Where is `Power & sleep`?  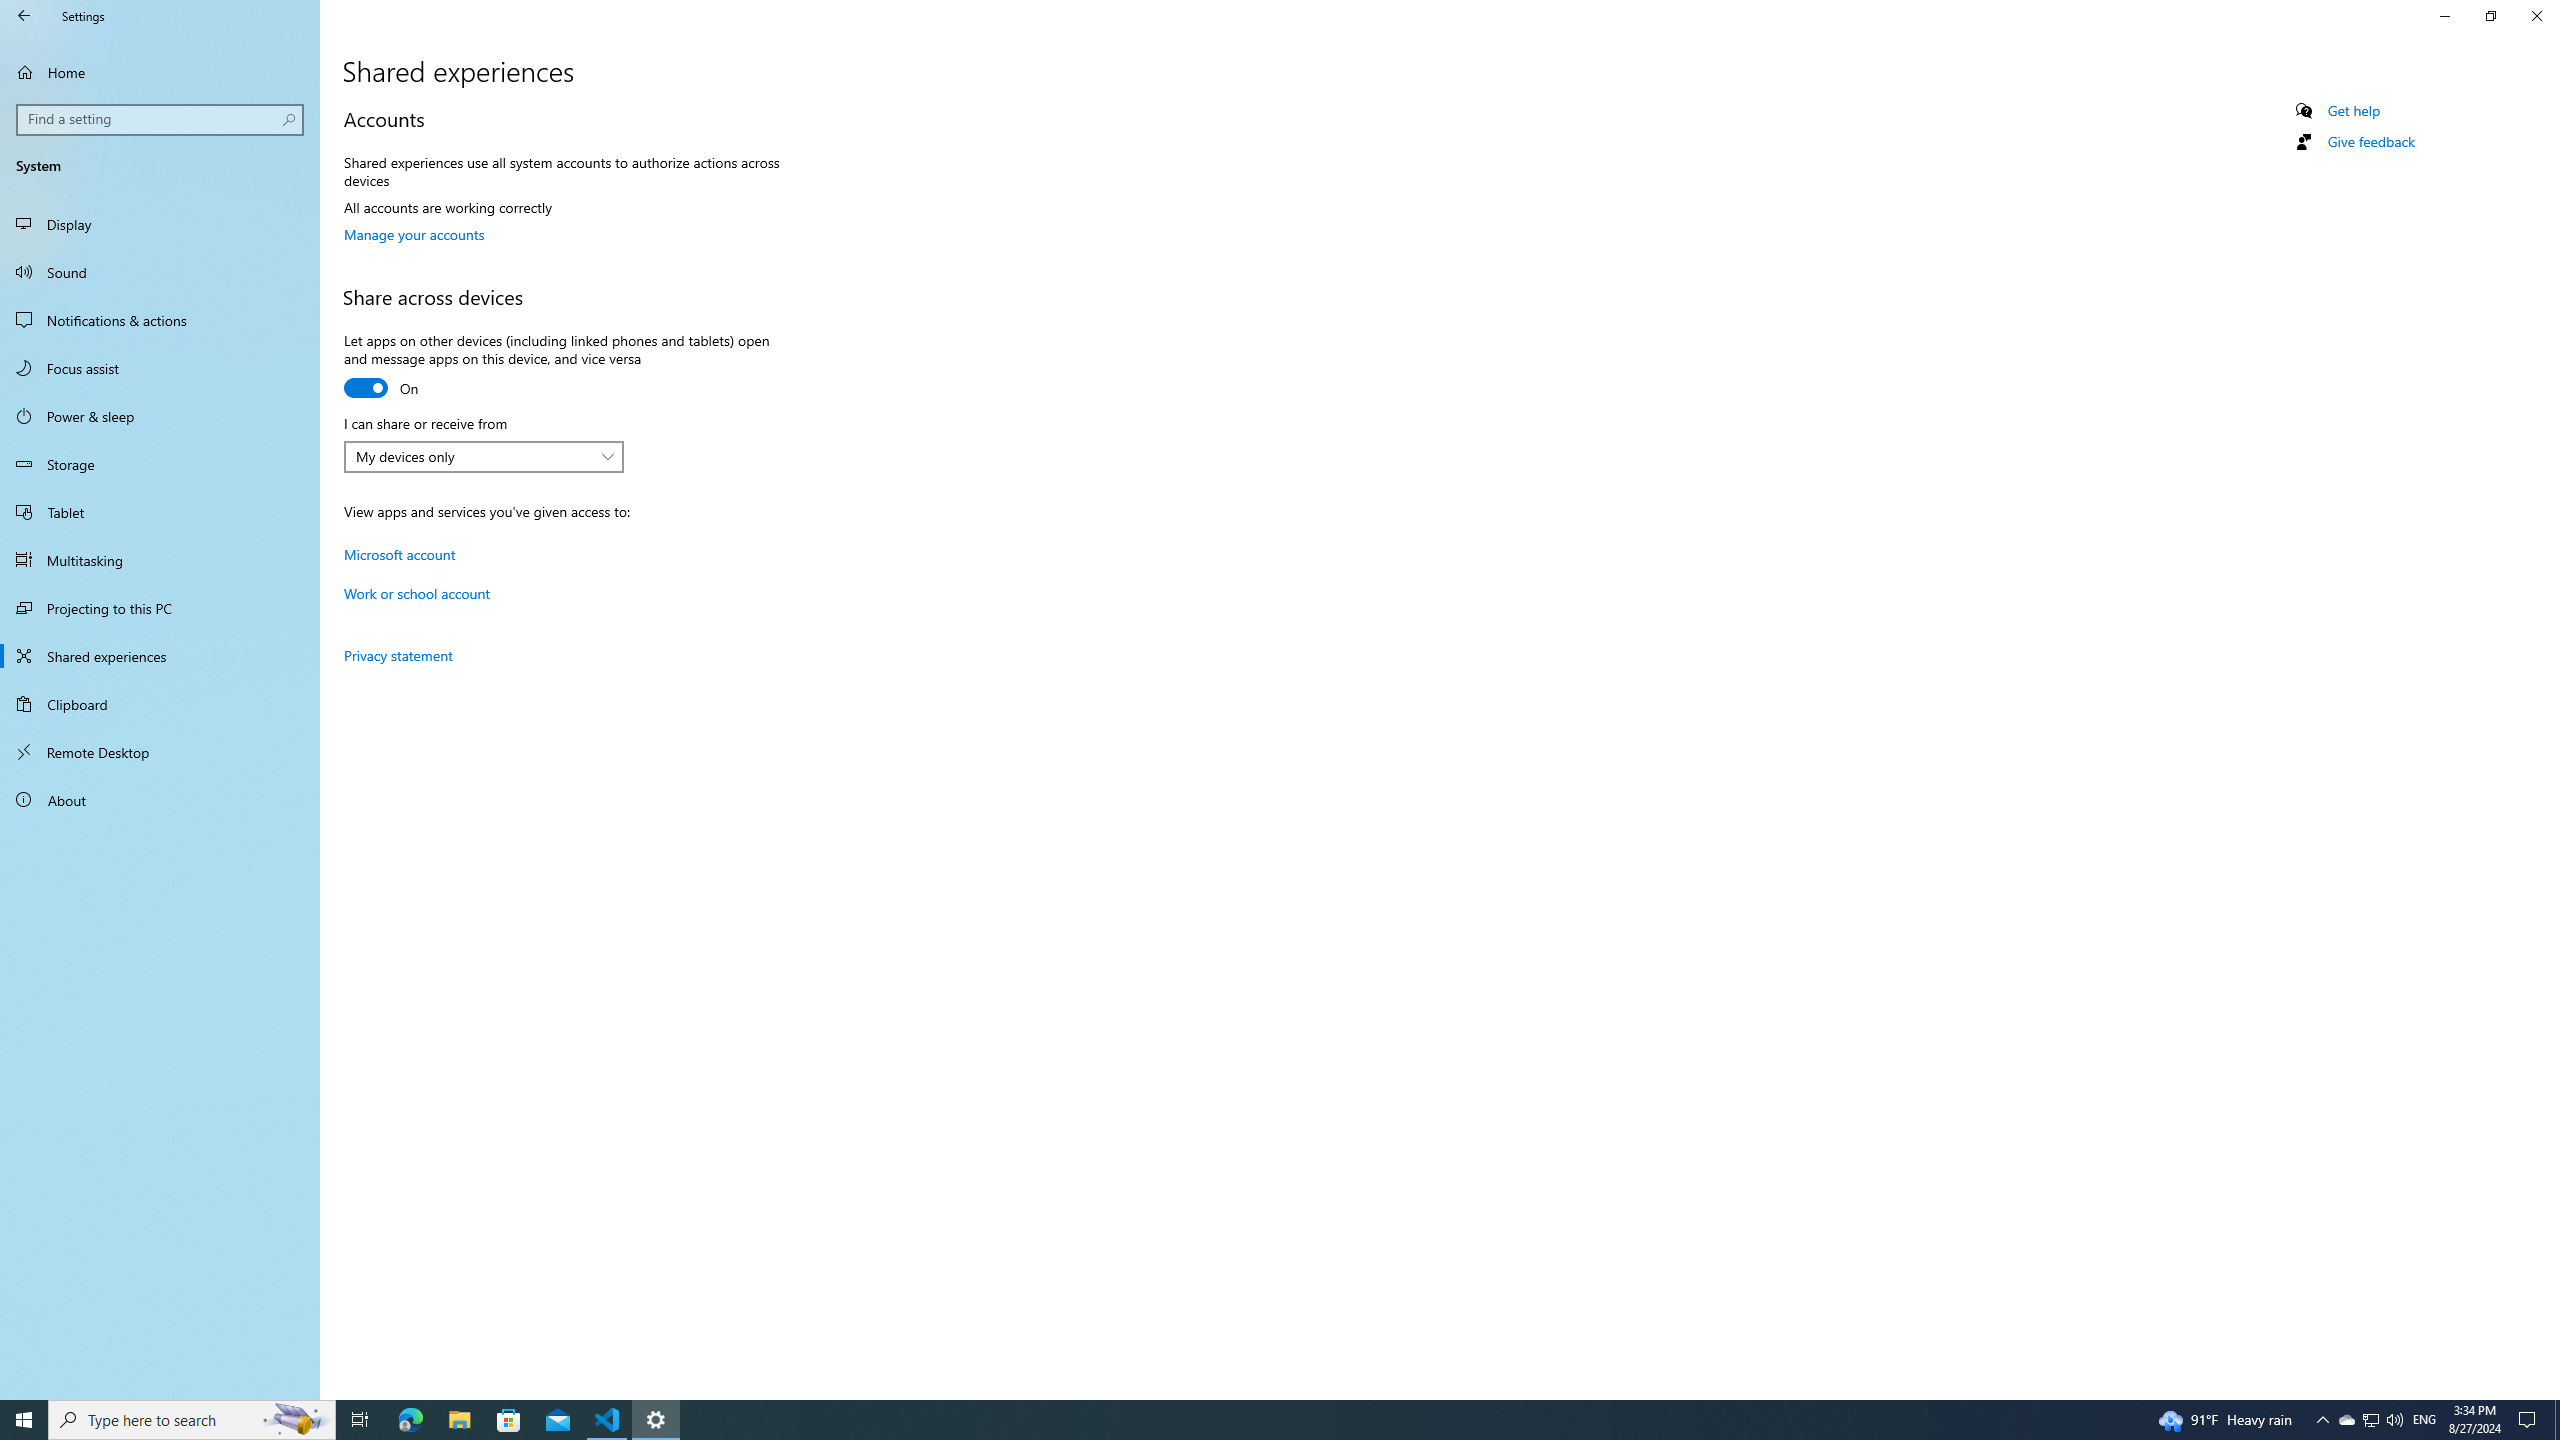 Power & sleep is located at coordinates (161, 119).